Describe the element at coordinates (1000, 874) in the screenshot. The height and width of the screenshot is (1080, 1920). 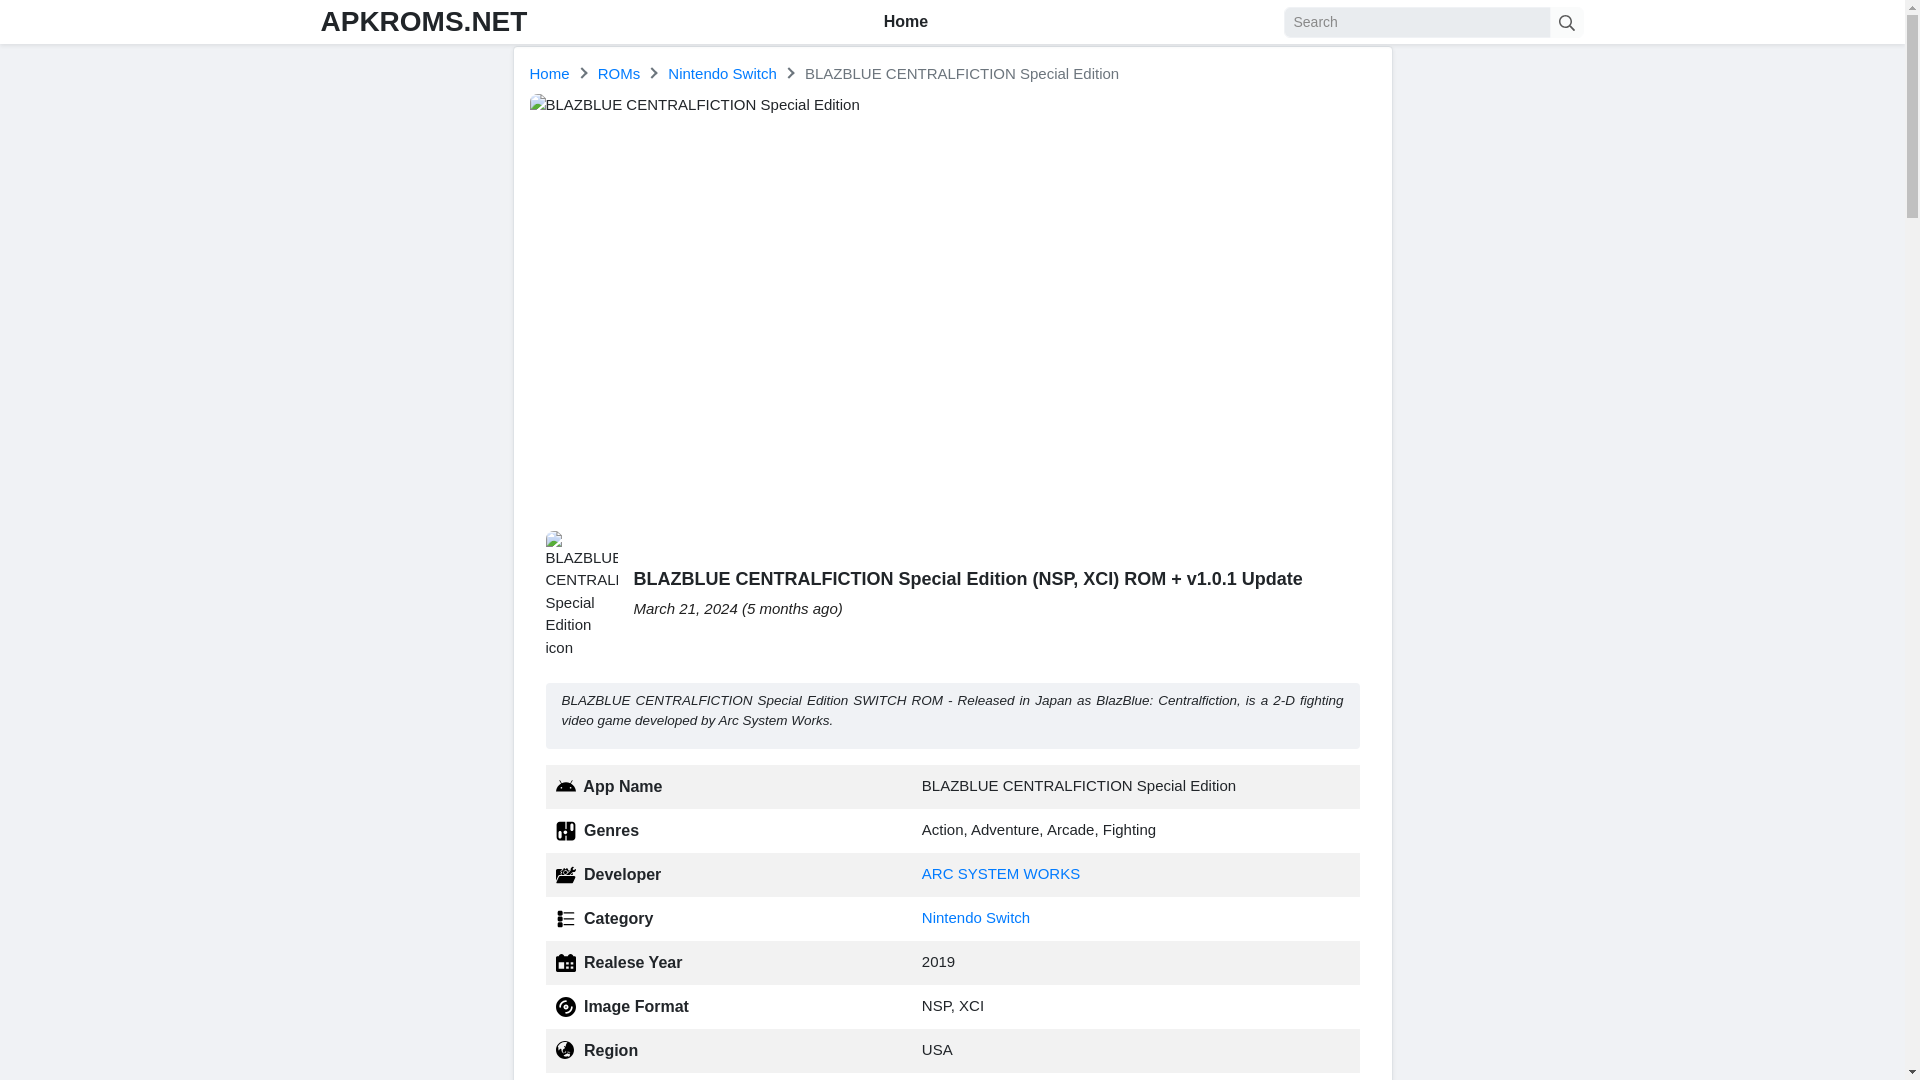
I see `ARC SYSTEM WORKS` at that location.